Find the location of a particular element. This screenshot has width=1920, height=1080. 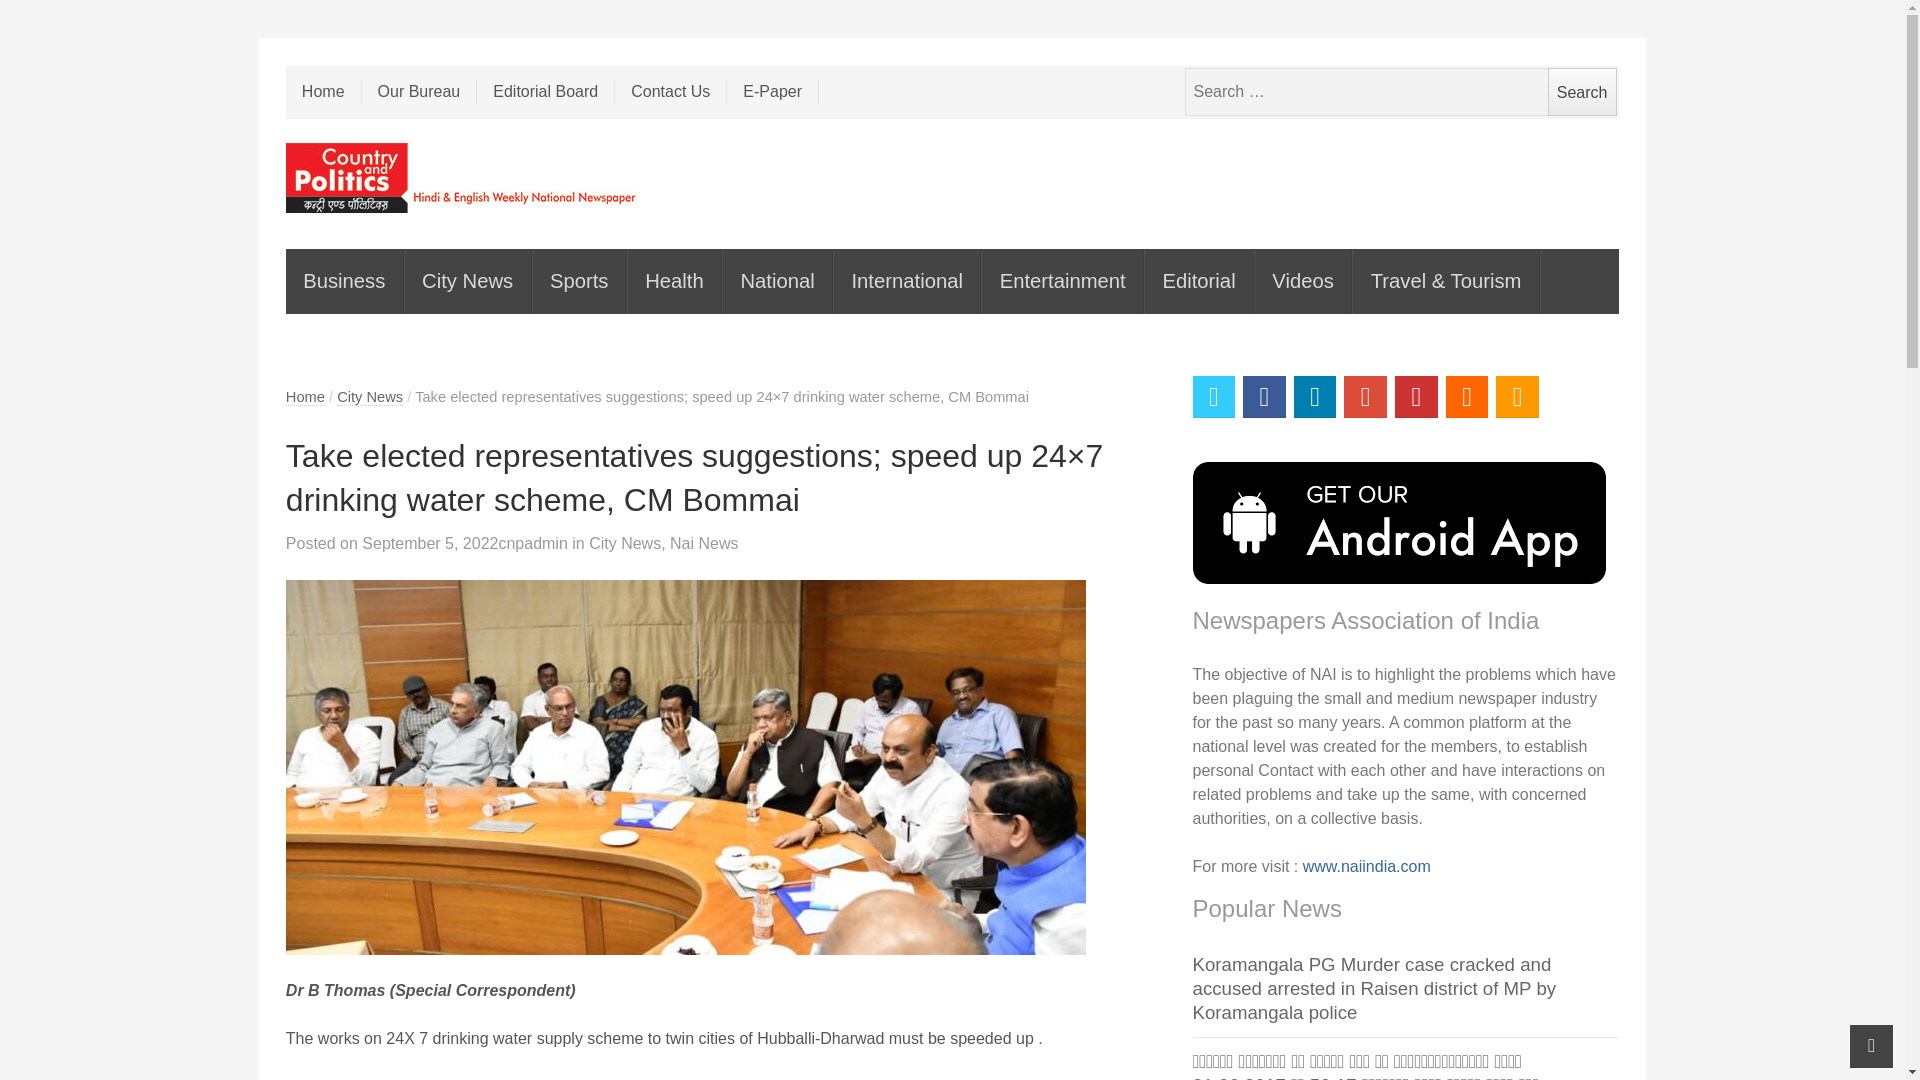

City News is located at coordinates (468, 282).